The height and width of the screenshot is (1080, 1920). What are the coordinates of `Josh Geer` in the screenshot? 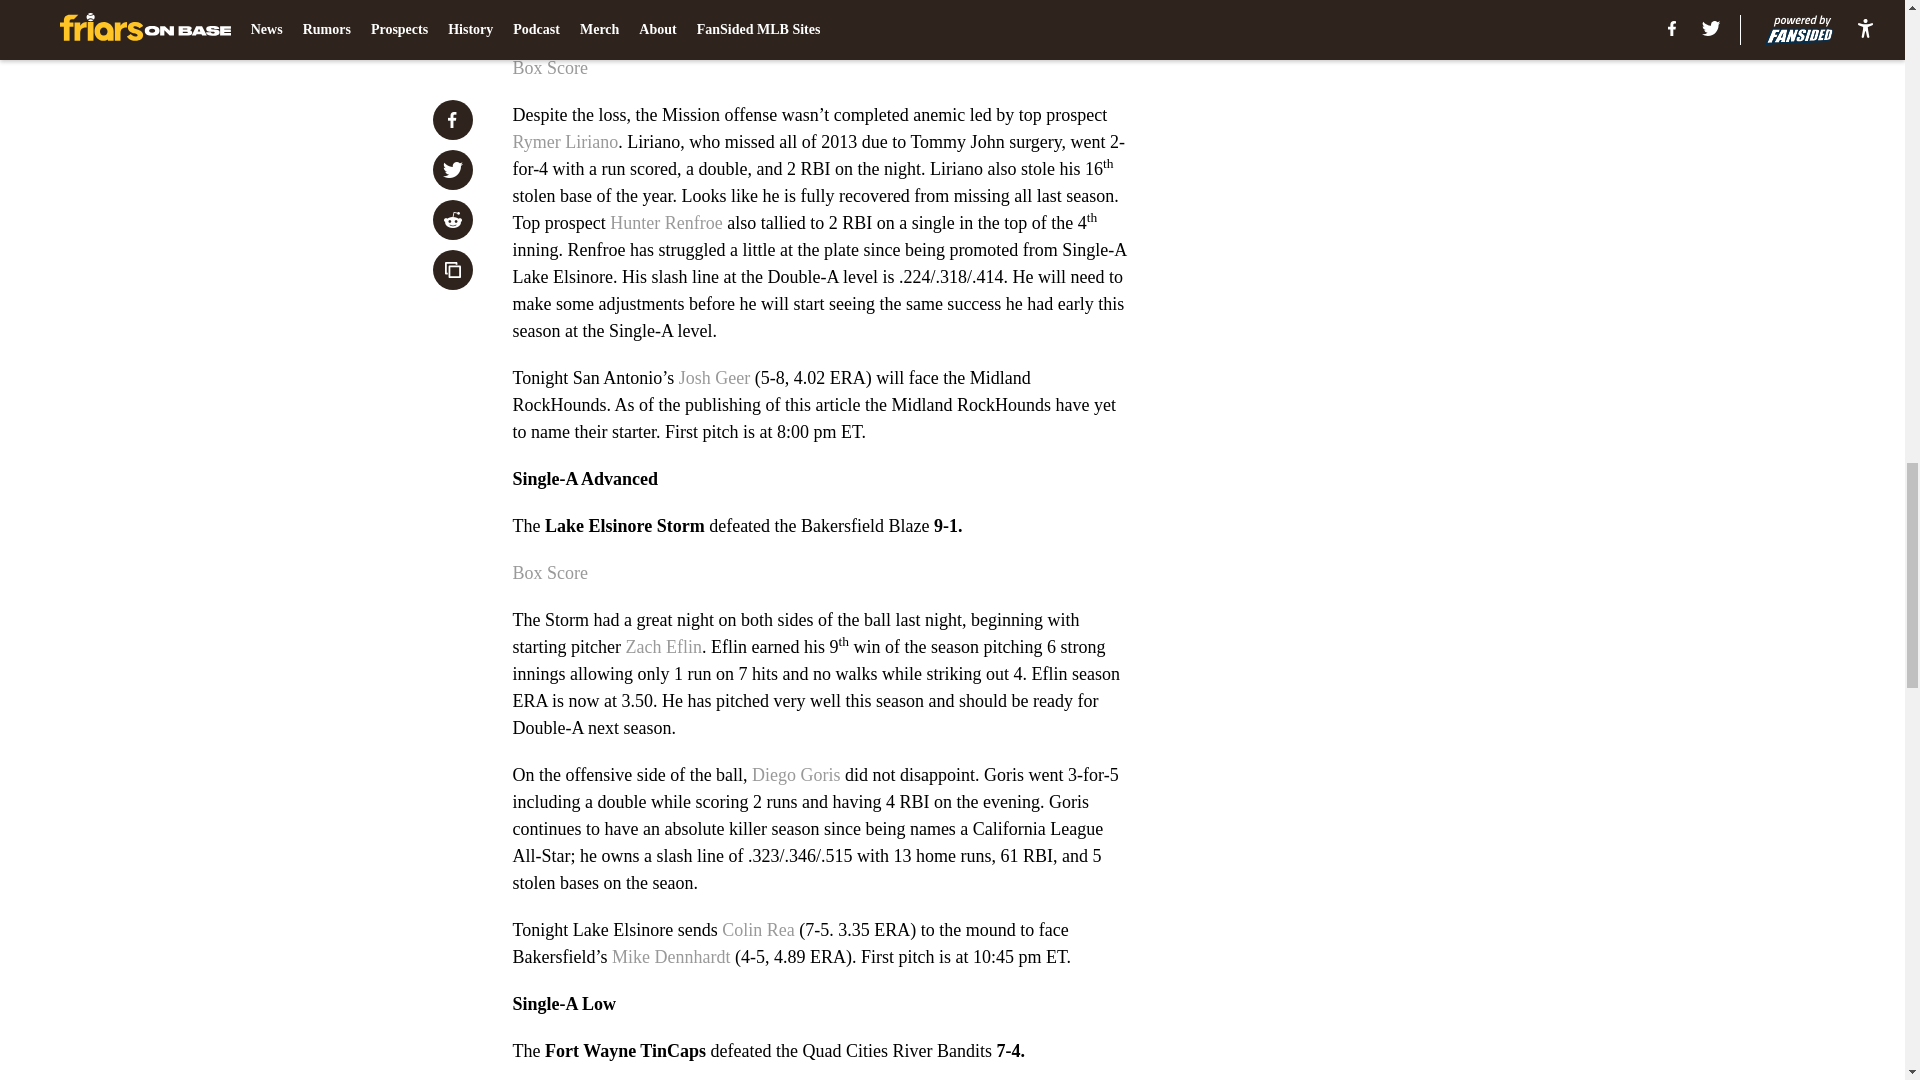 It's located at (714, 378).